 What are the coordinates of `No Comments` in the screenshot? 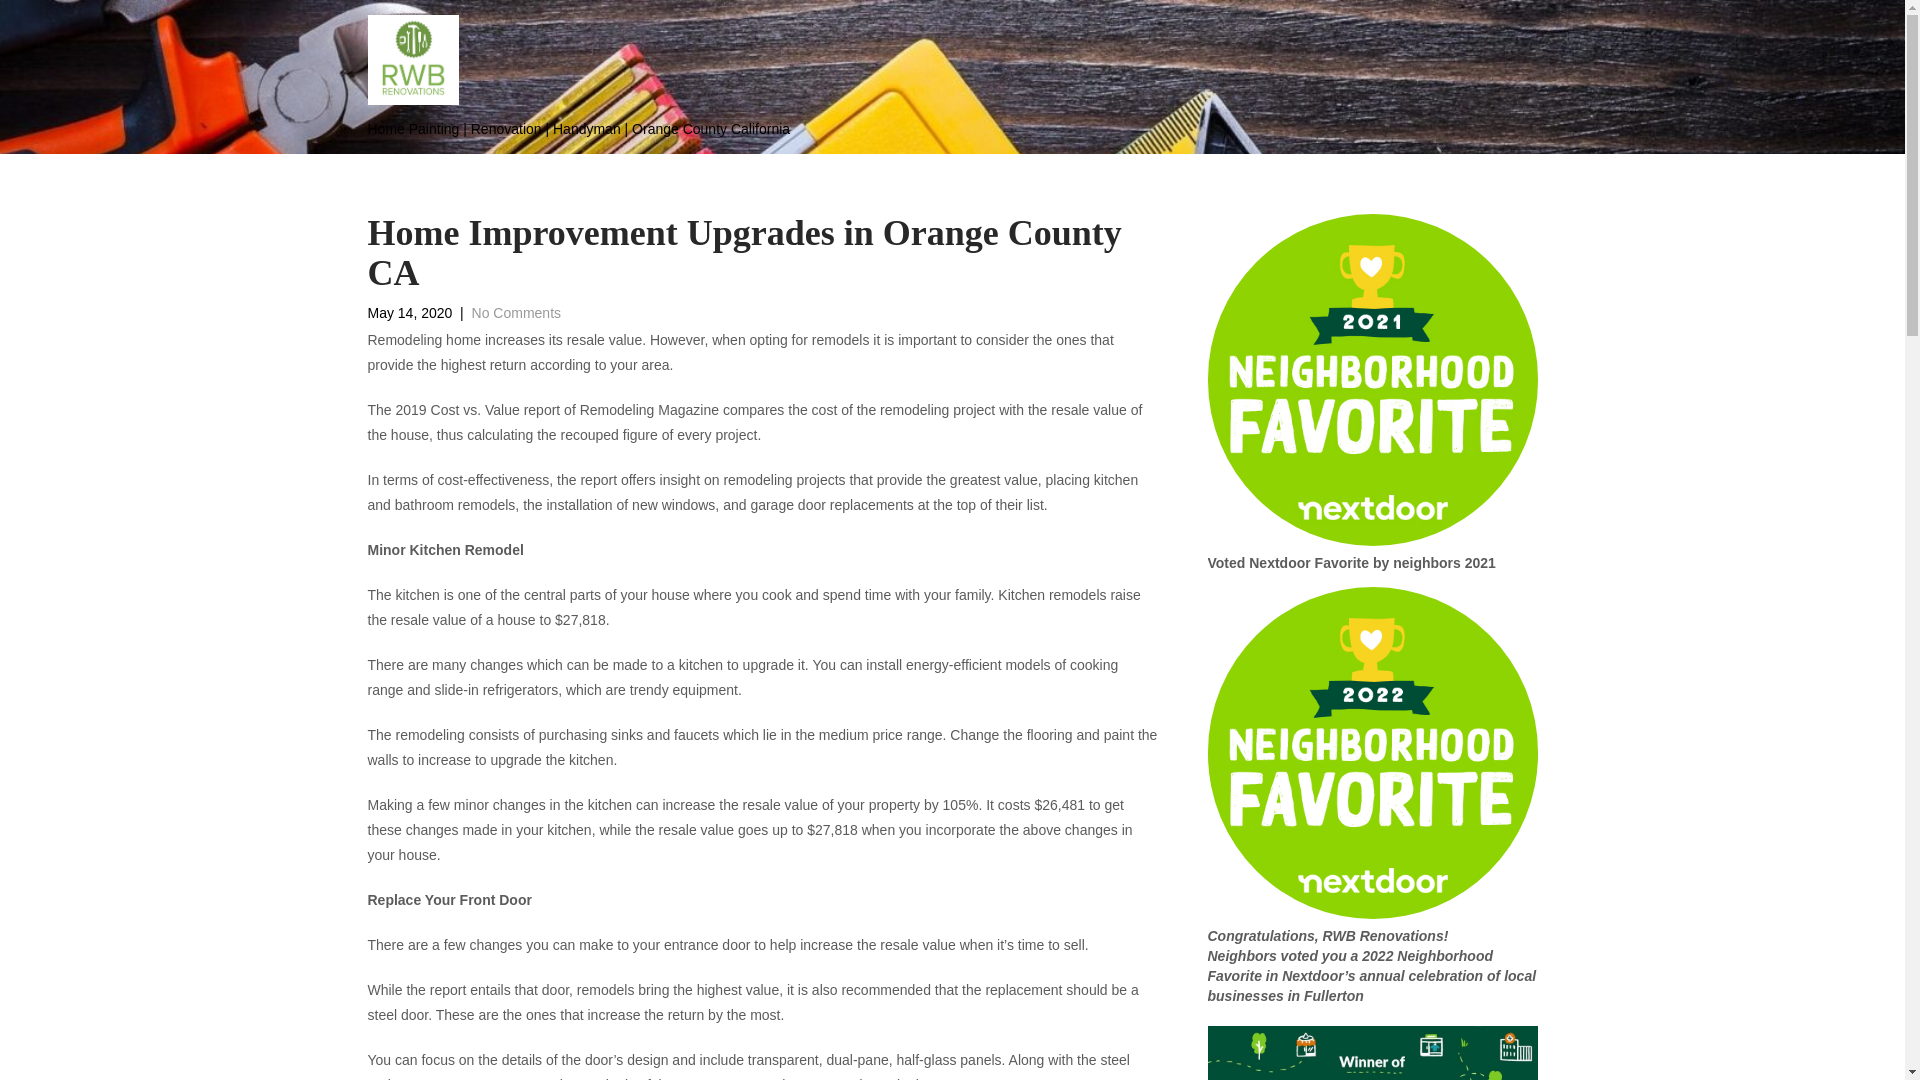 It's located at (516, 312).